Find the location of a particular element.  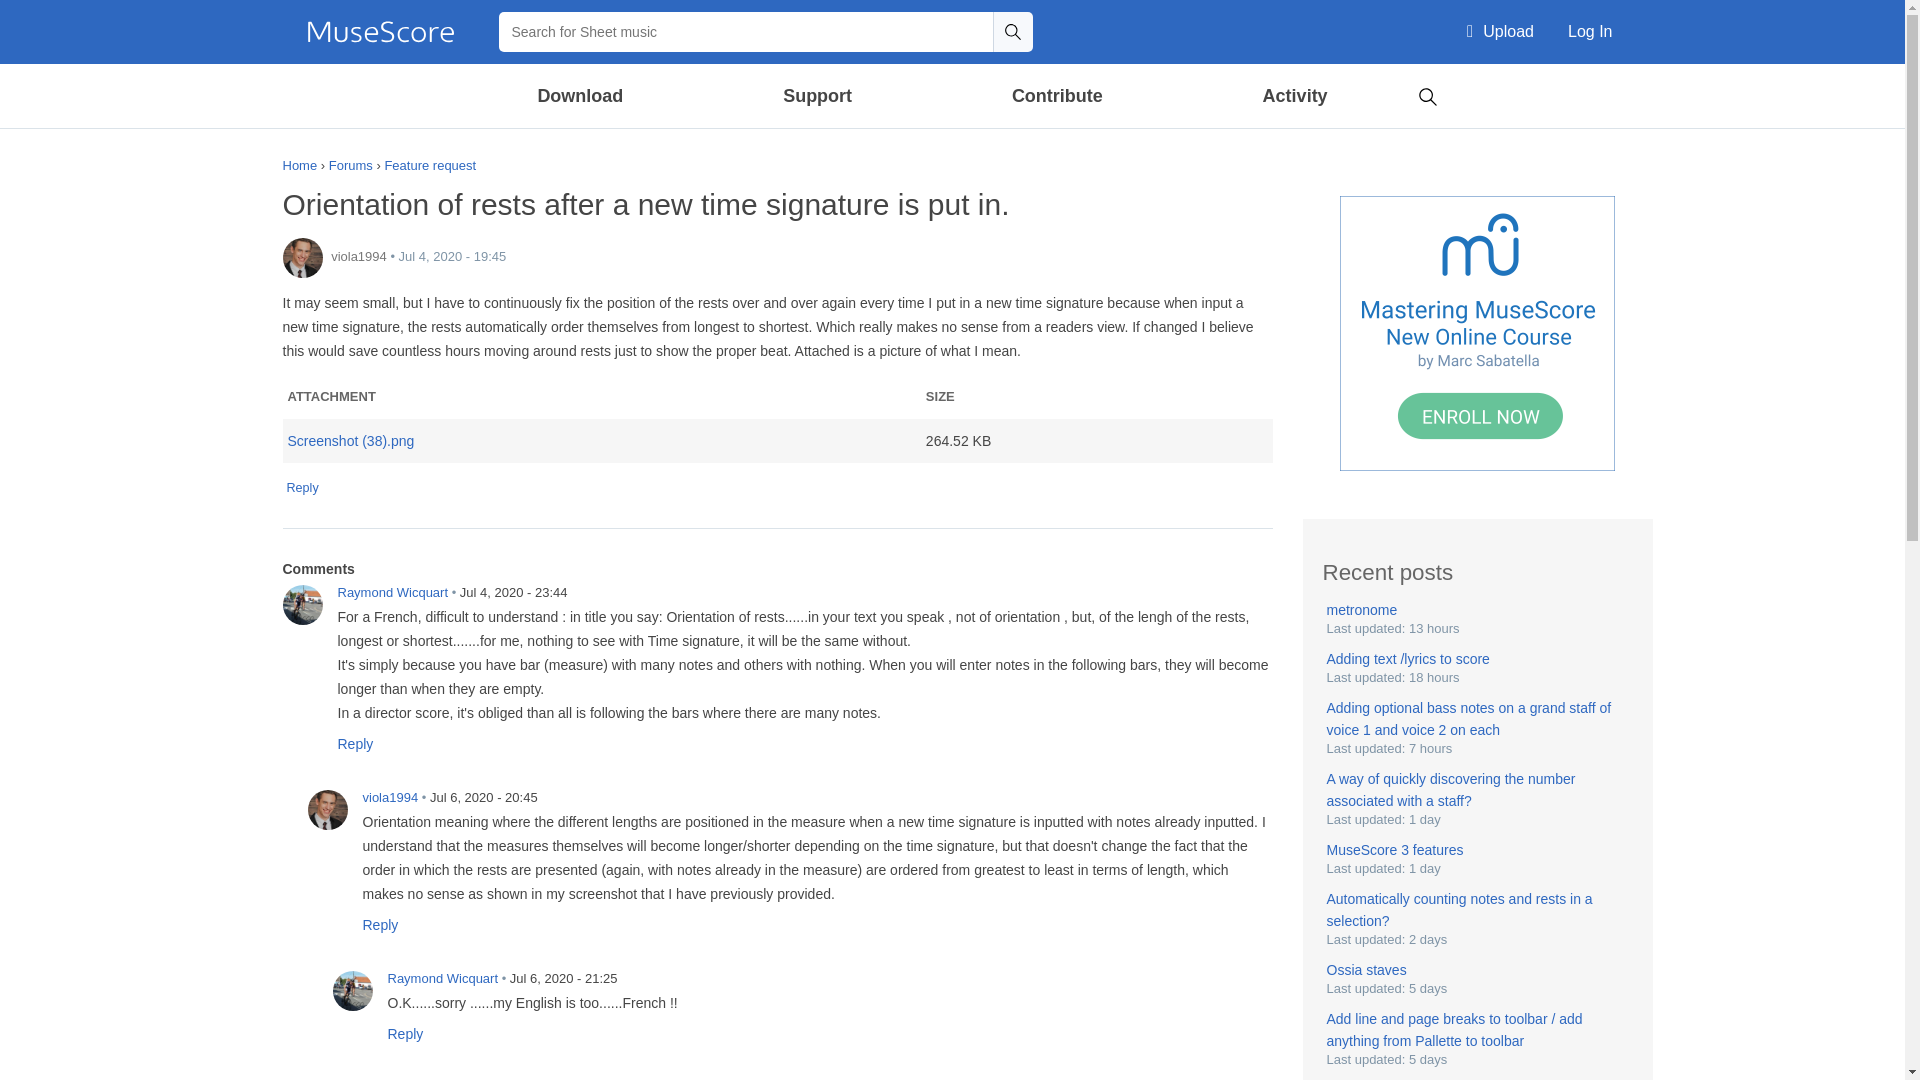

Home is located at coordinates (380, 32).